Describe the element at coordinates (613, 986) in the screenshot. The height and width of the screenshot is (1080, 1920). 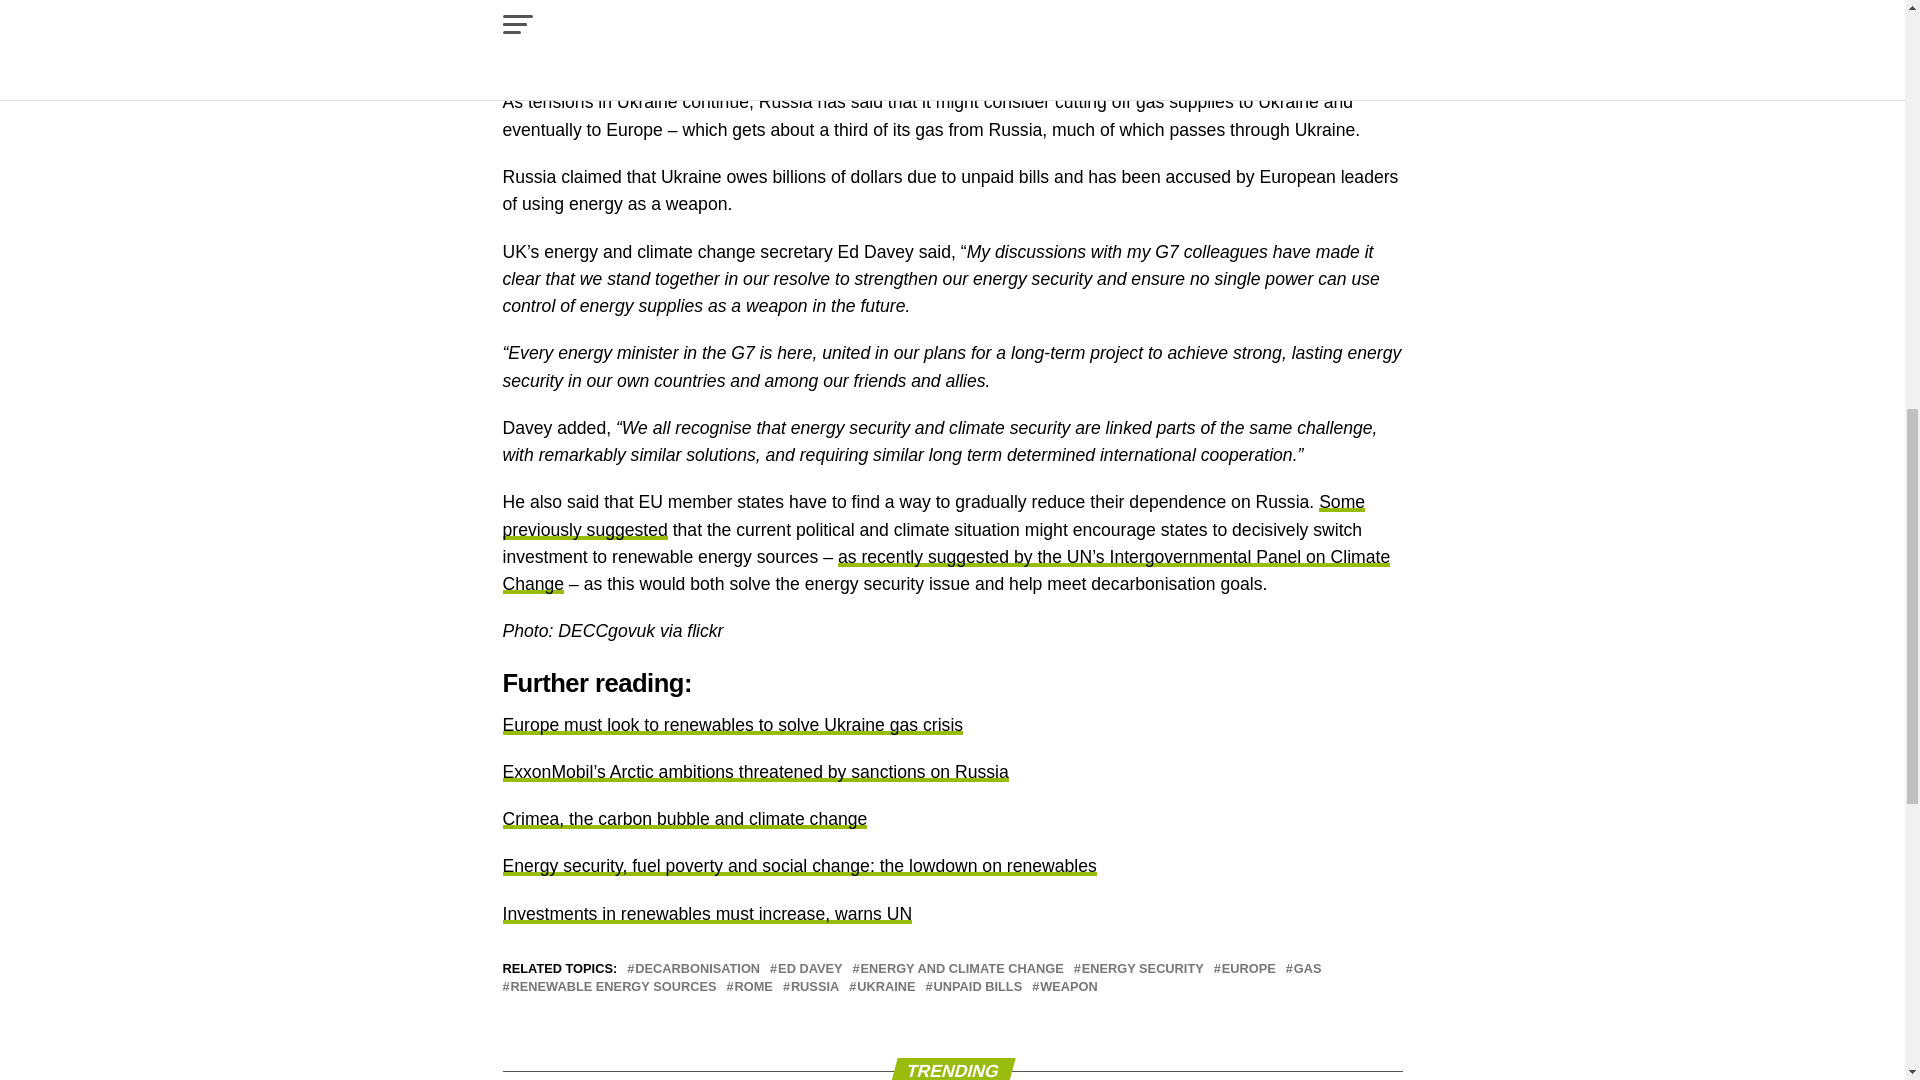
I see `RENEWABLE ENERGY SOURCES` at that location.